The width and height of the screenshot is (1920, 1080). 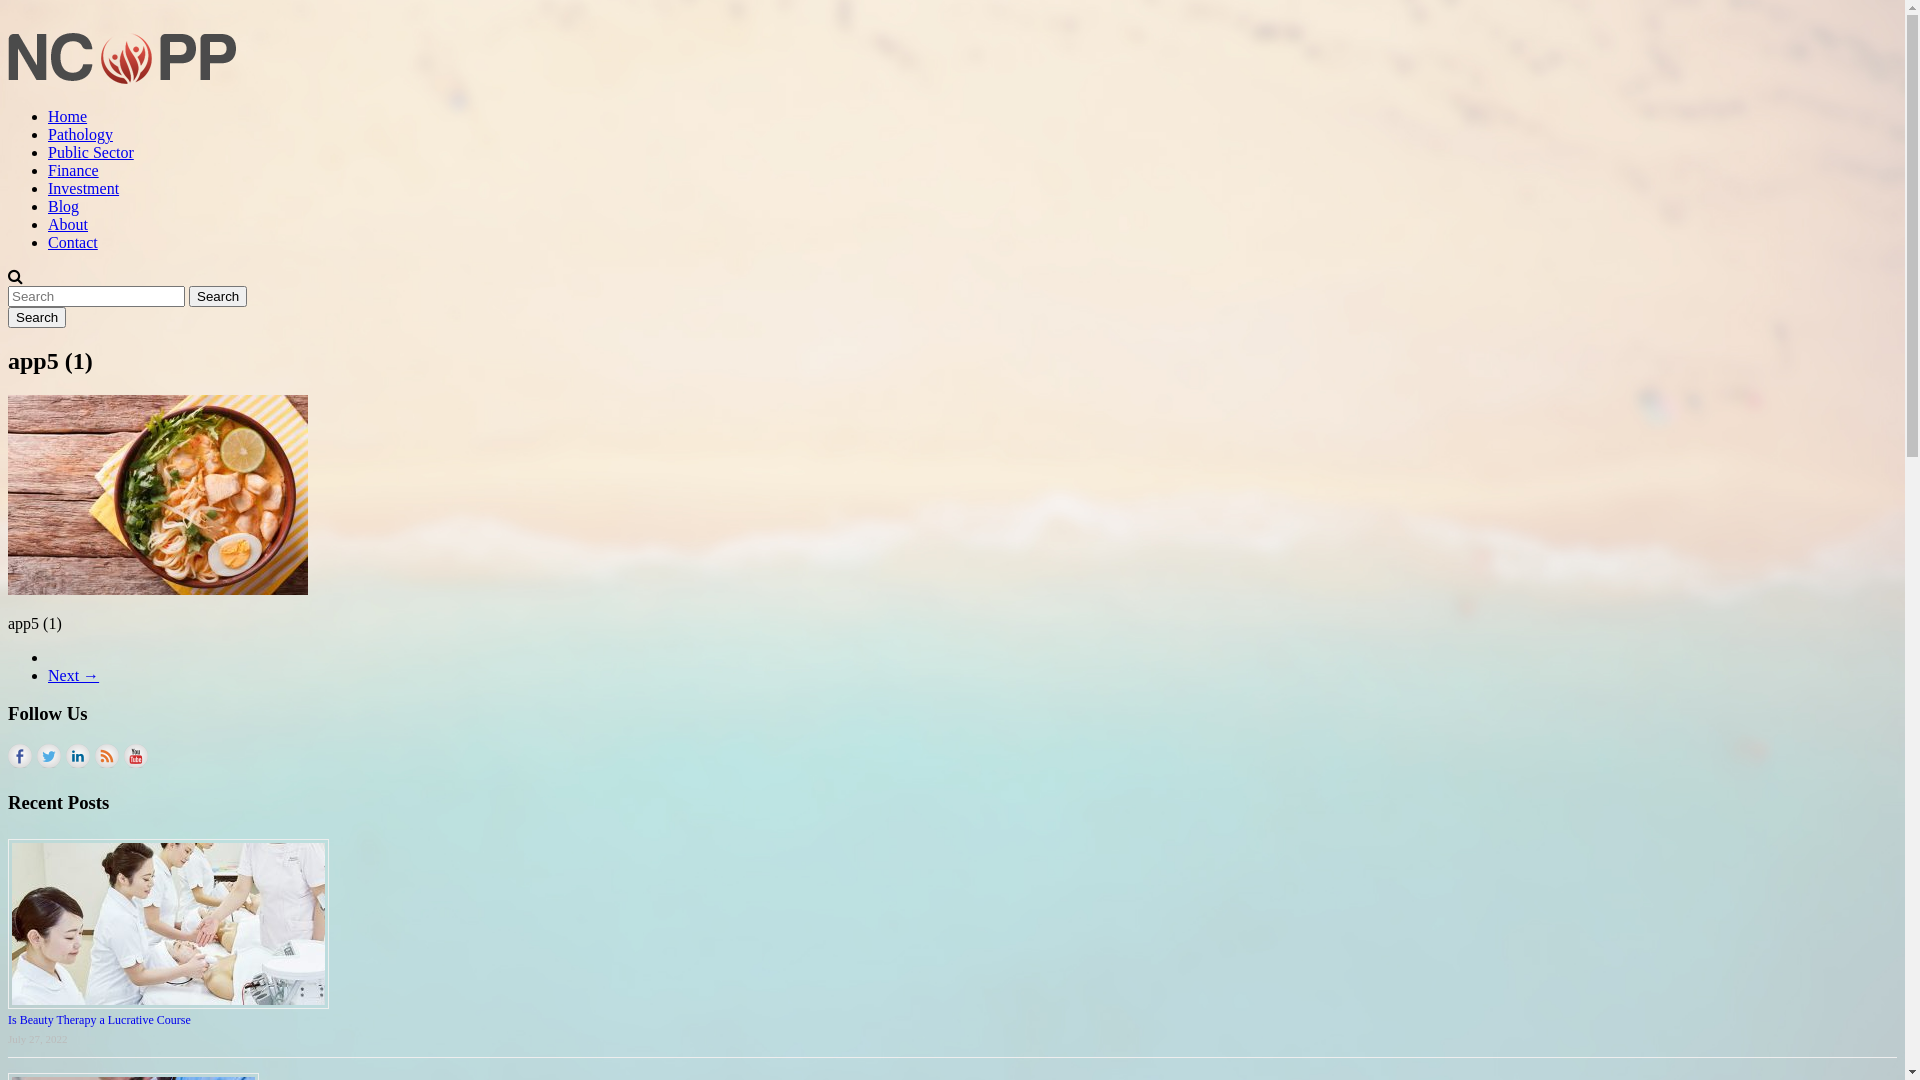 What do you see at coordinates (37, 318) in the screenshot?
I see `Search` at bounding box center [37, 318].